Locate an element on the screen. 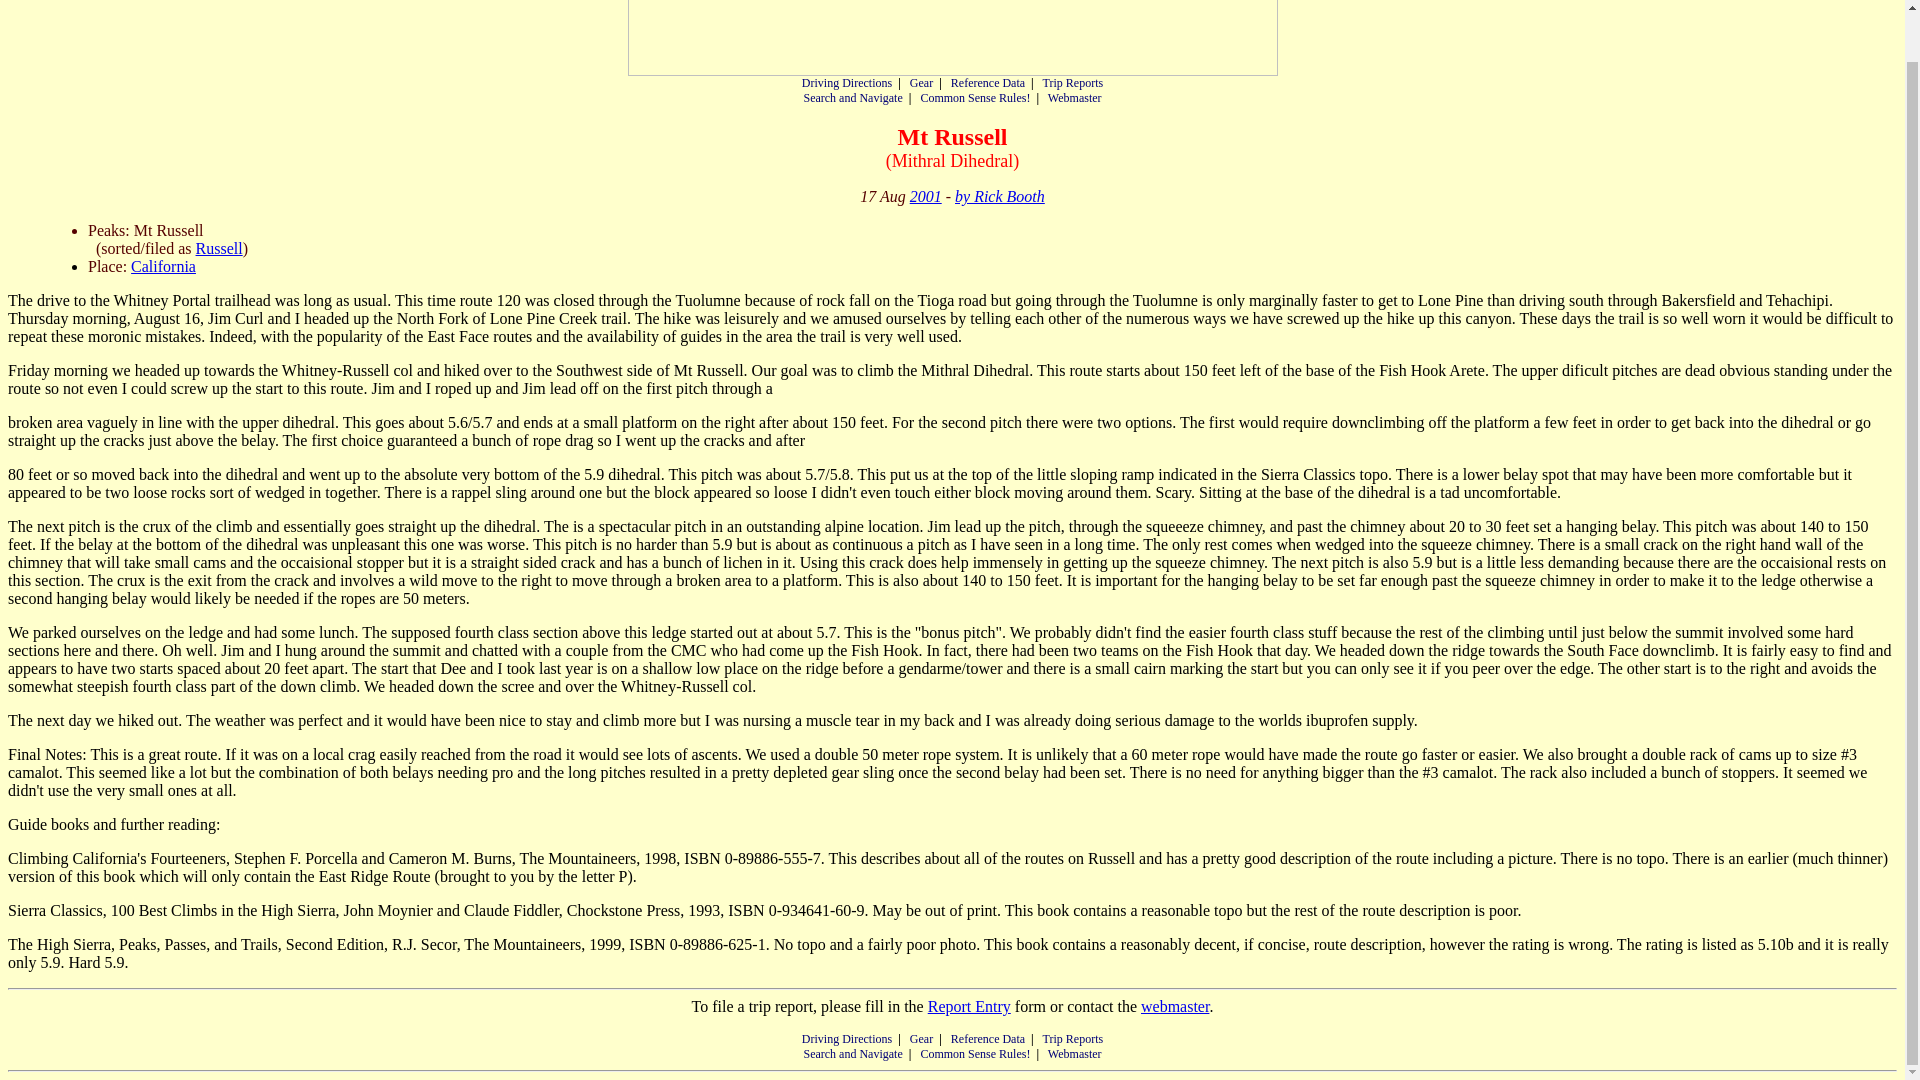 The image size is (1920, 1080). Webmaster is located at coordinates (1075, 1053).